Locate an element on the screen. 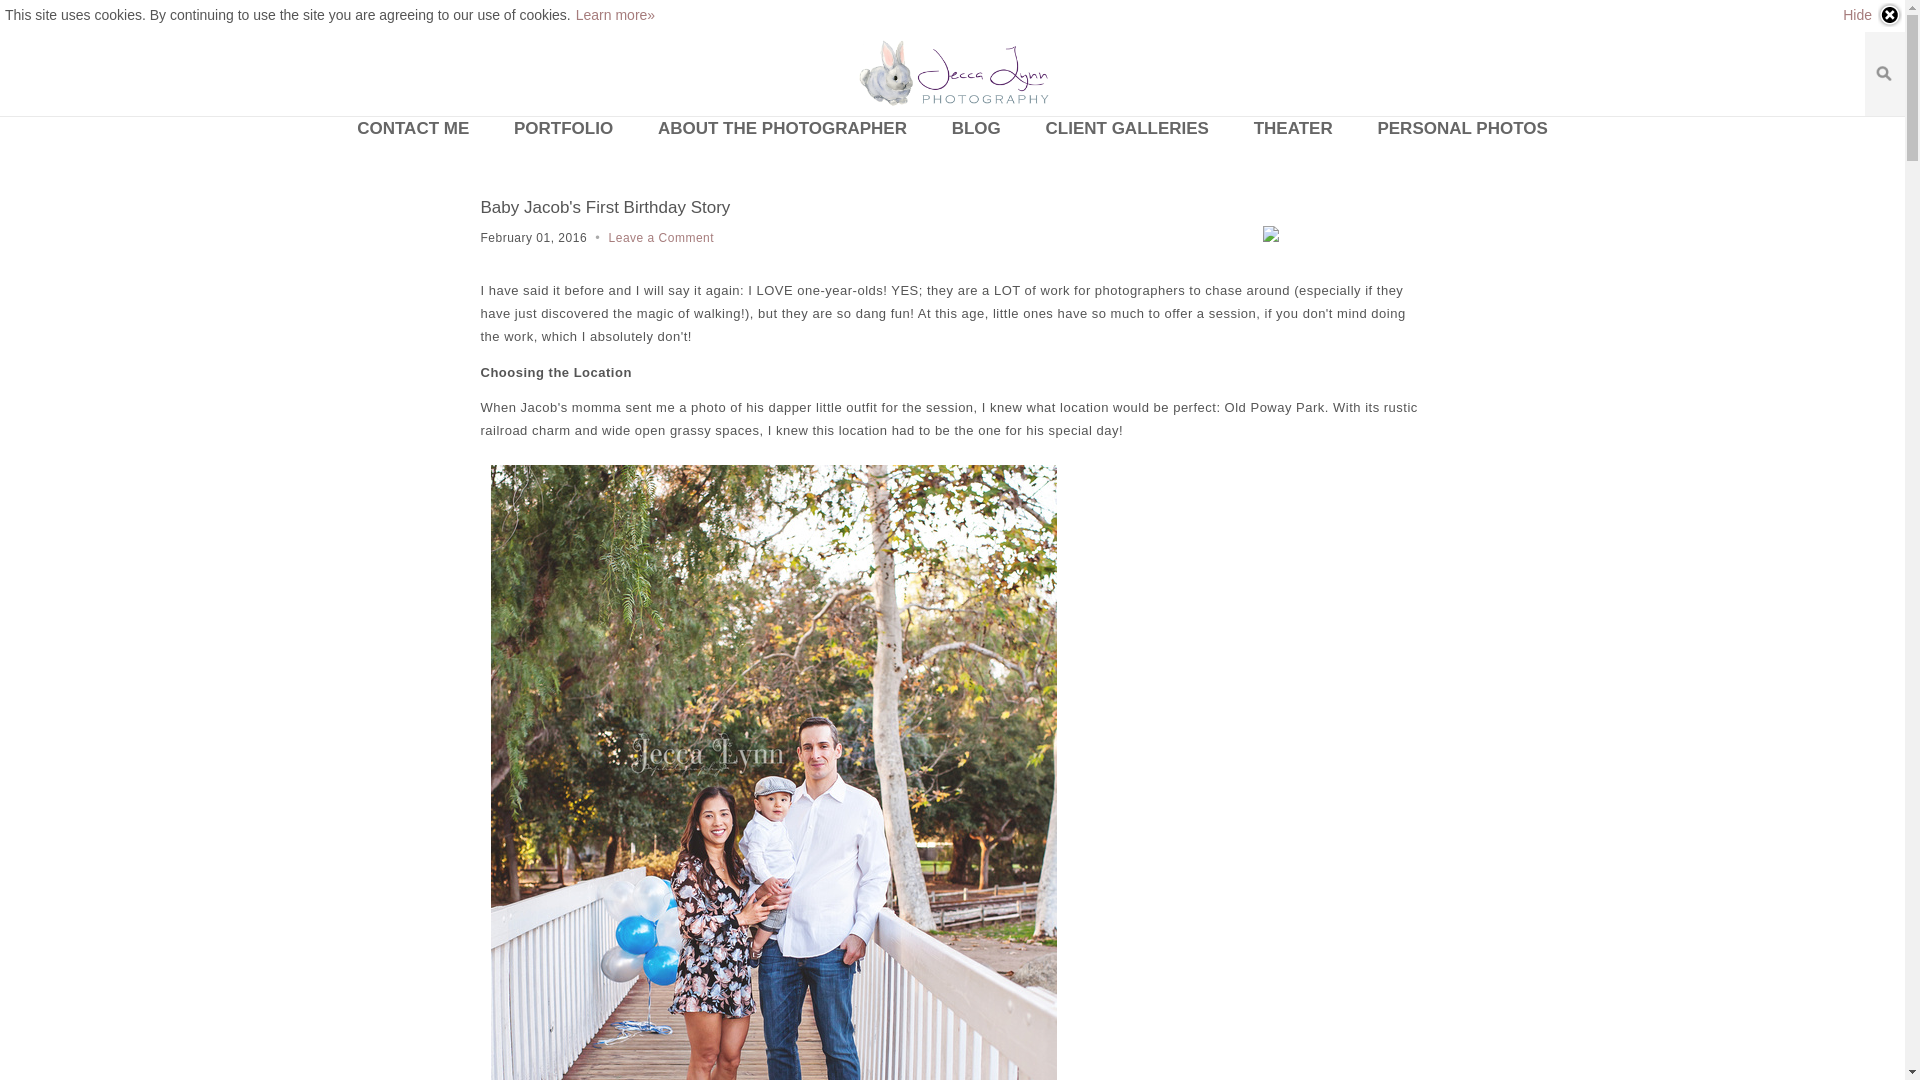 This screenshot has height=1080, width=1920. Leave a Comment is located at coordinates (661, 237).